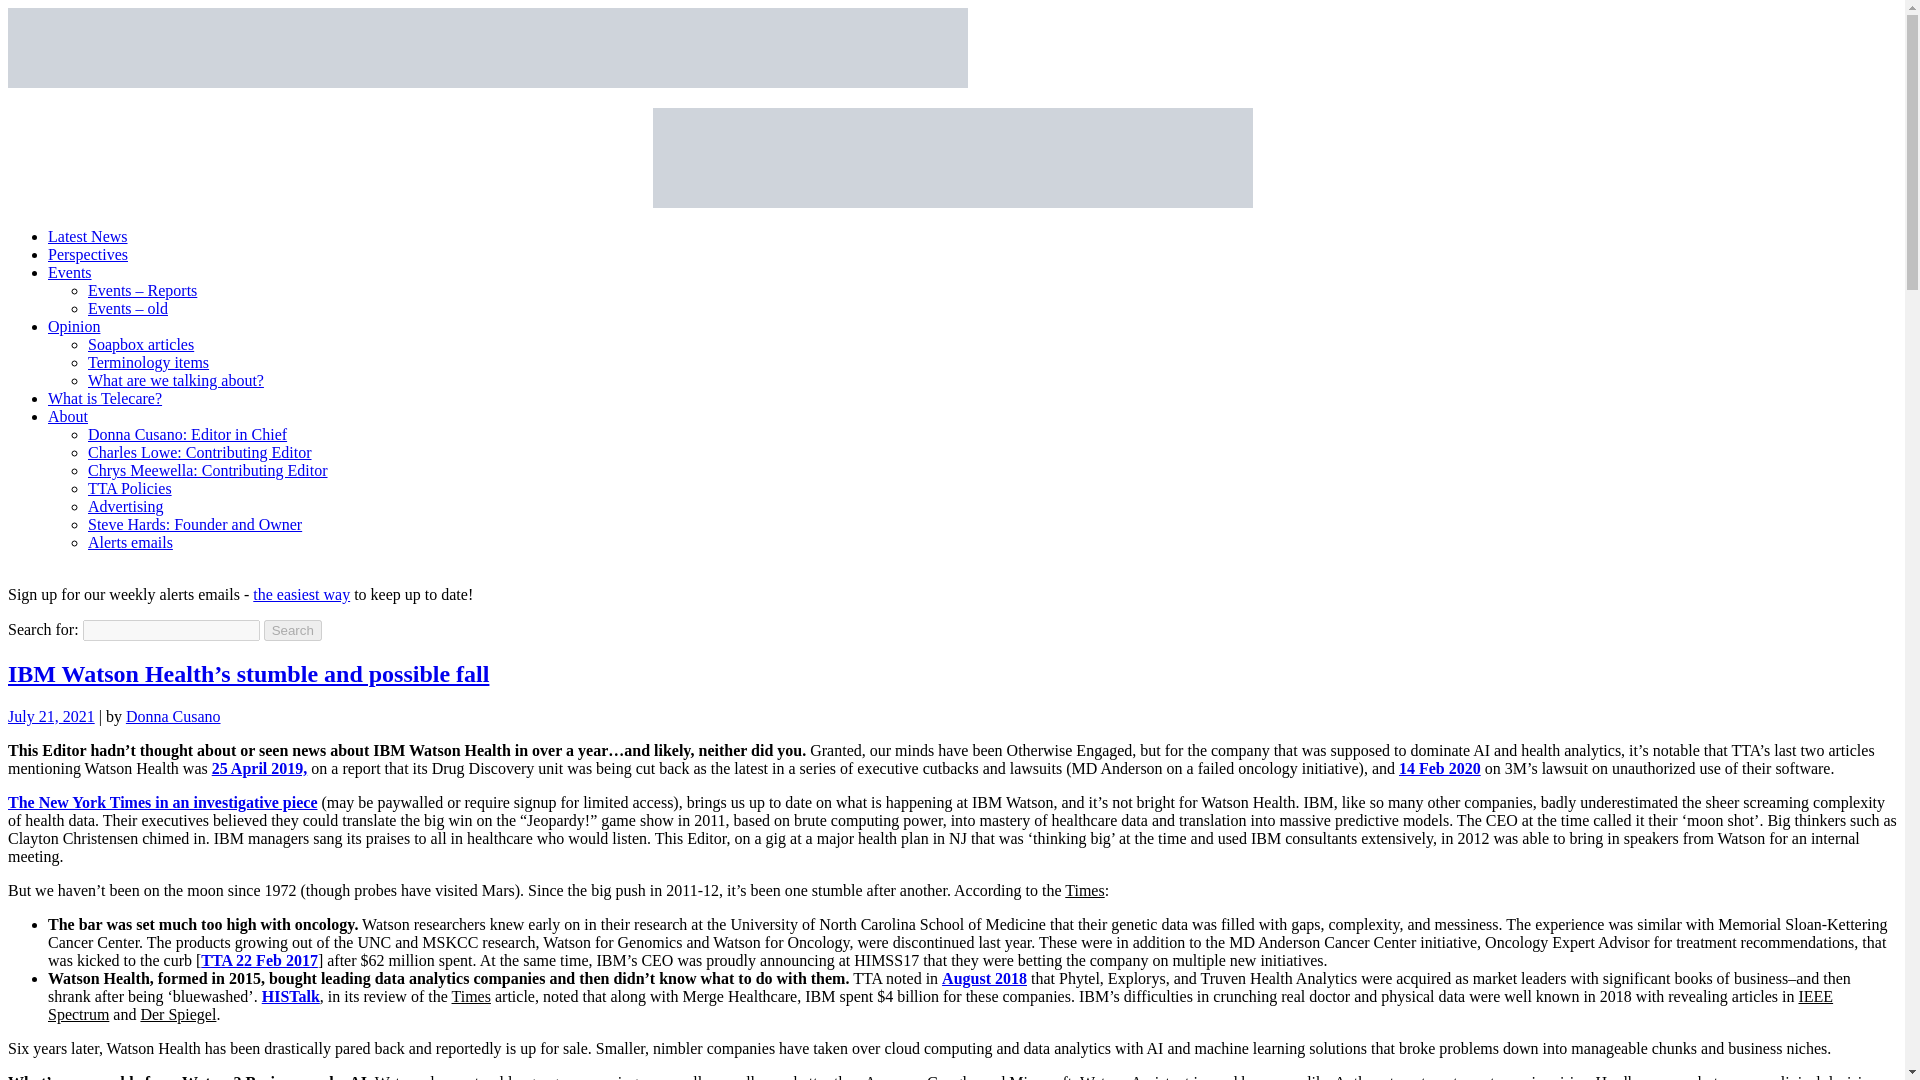 Image resolution: width=1920 pixels, height=1080 pixels. I want to click on Events, so click(70, 272).